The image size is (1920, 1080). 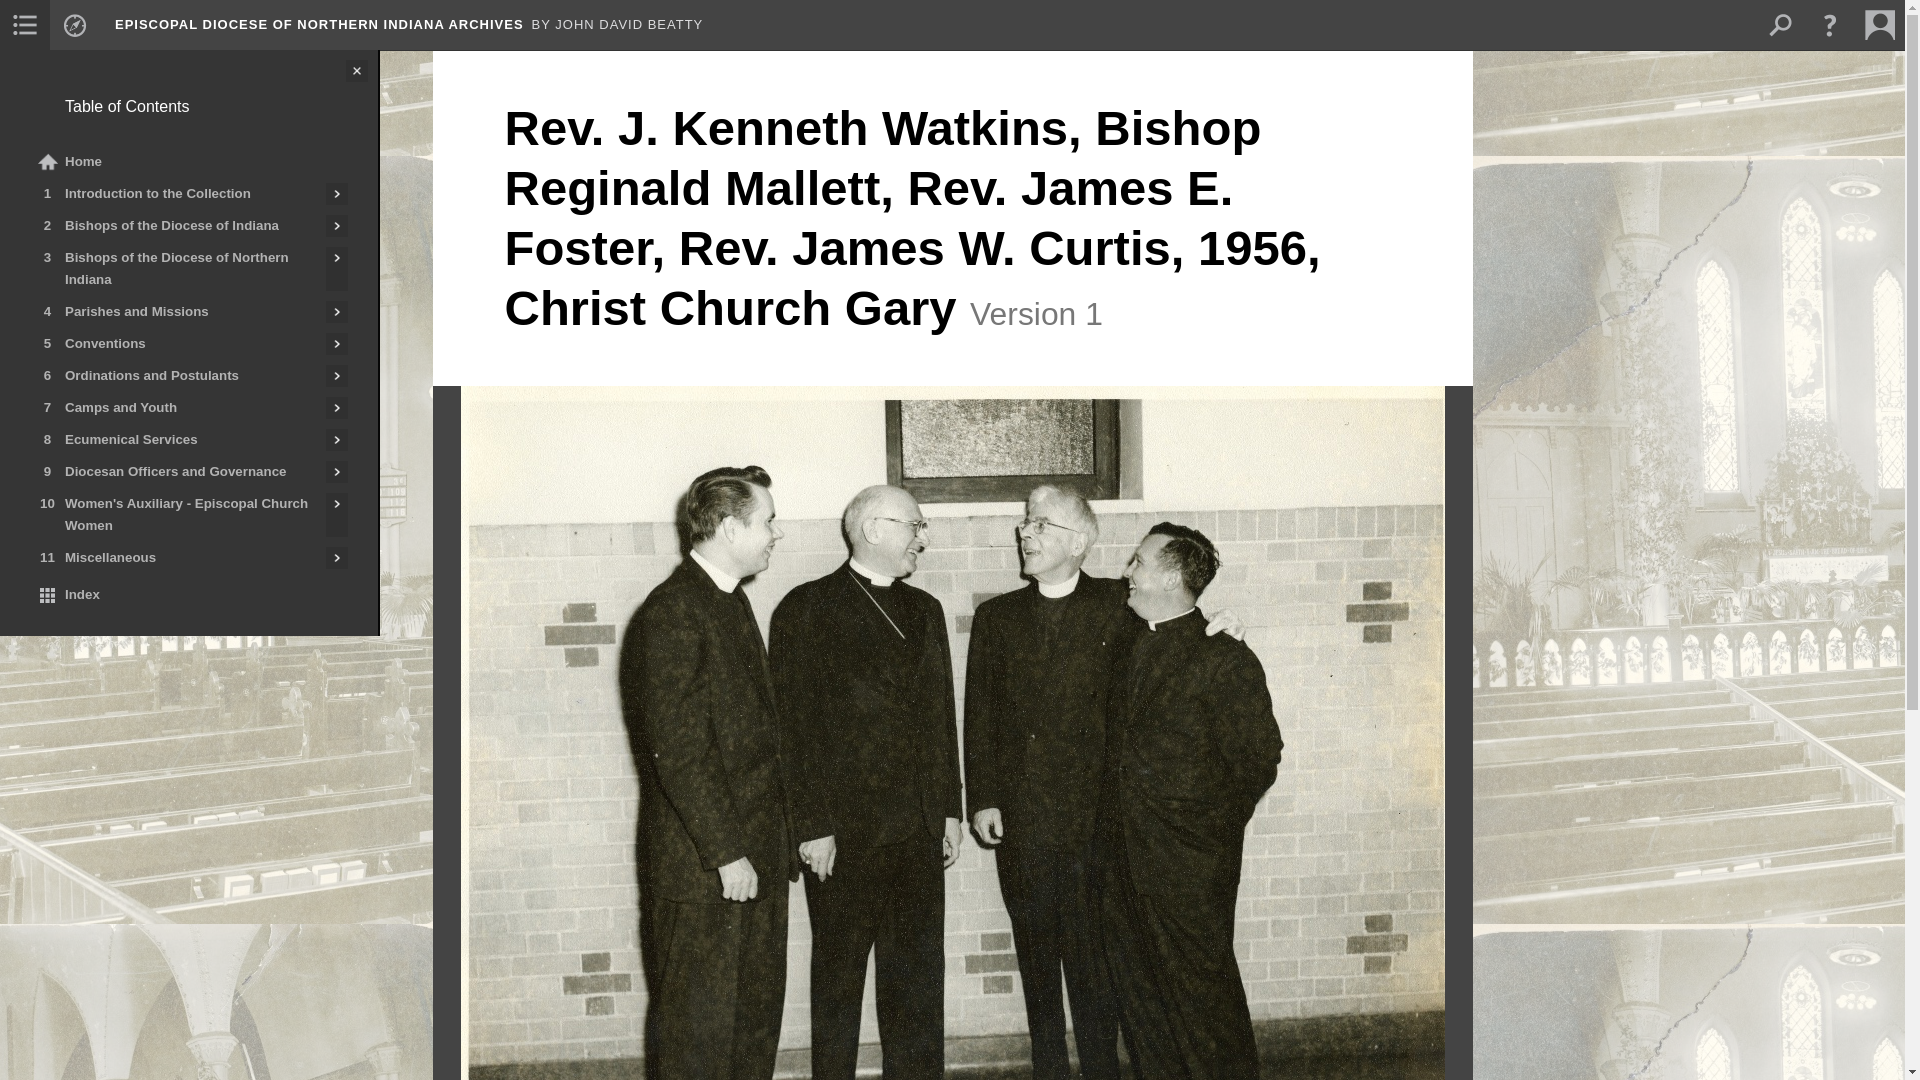 I want to click on Explore Diocesan Officers and Governance, so click(x=336, y=472).